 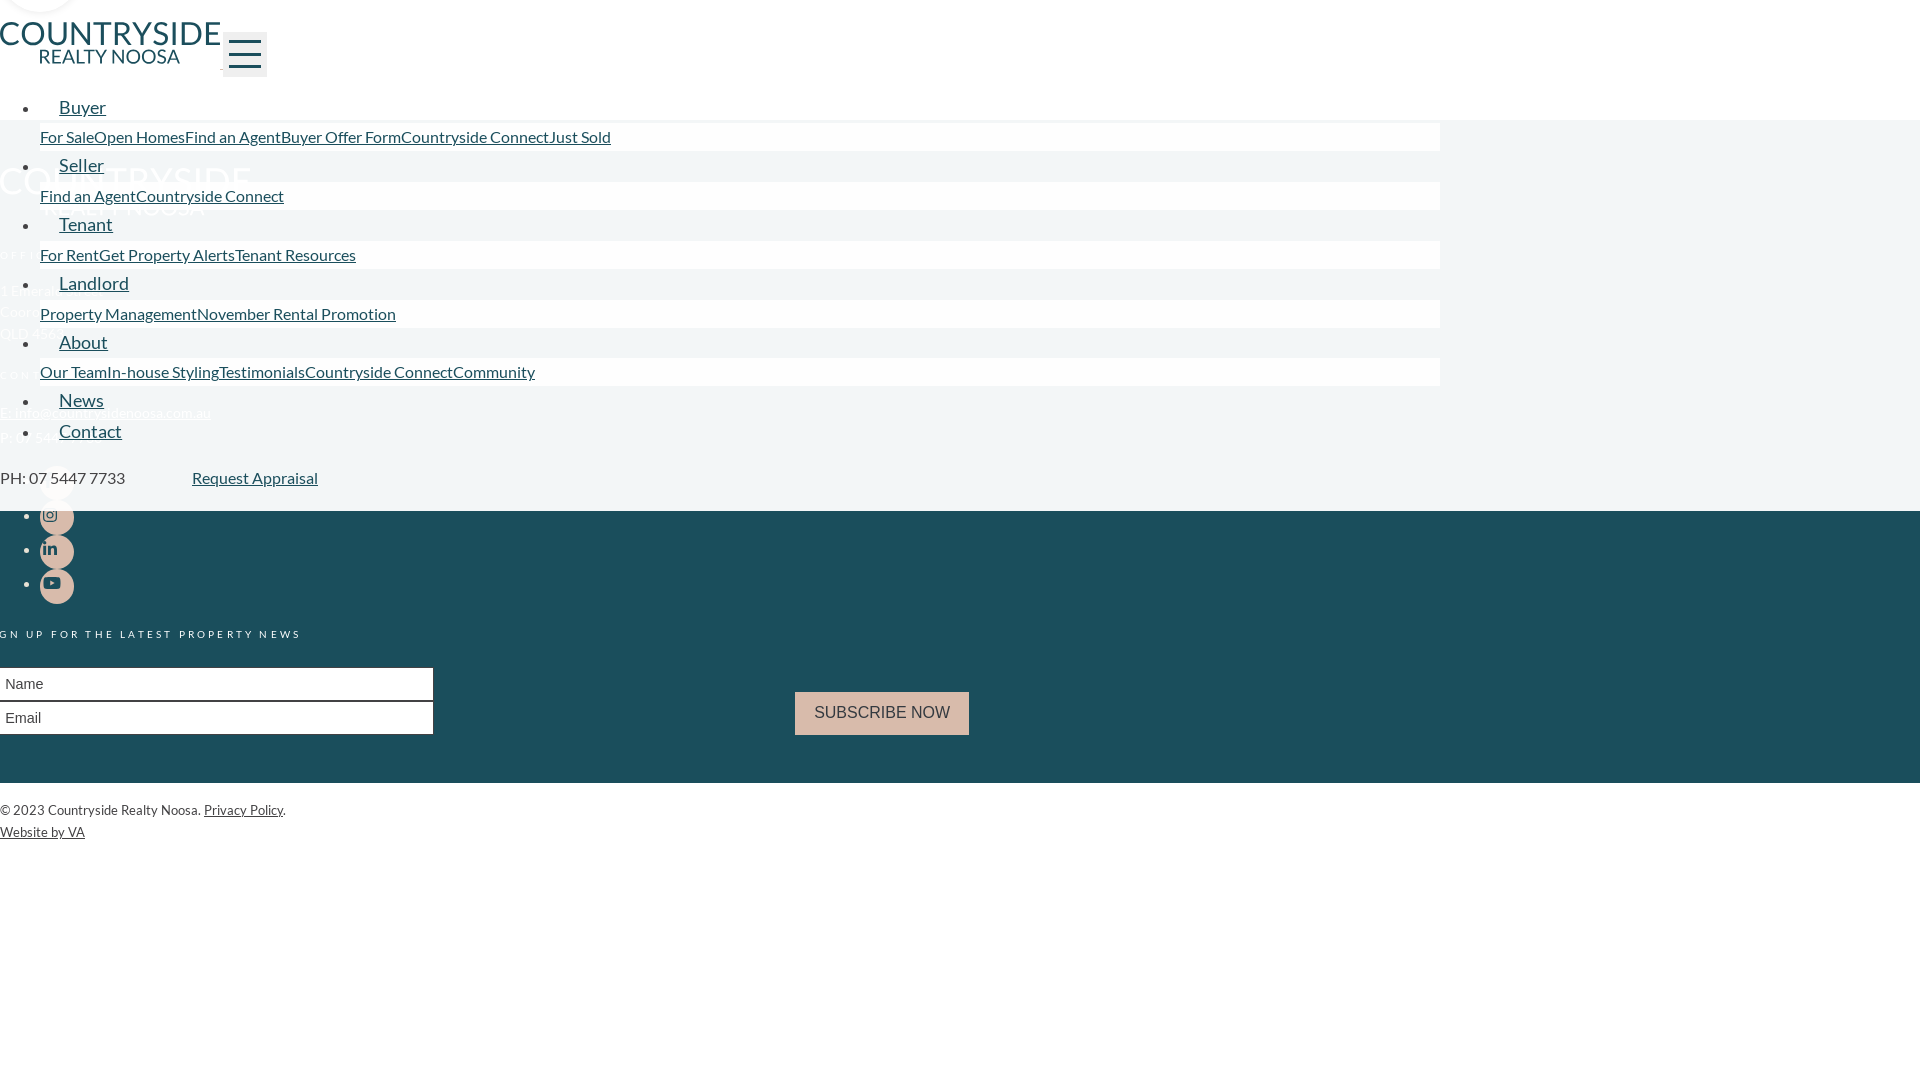 I want to click on Buyer Offer Form, so click(x=341, y=136).